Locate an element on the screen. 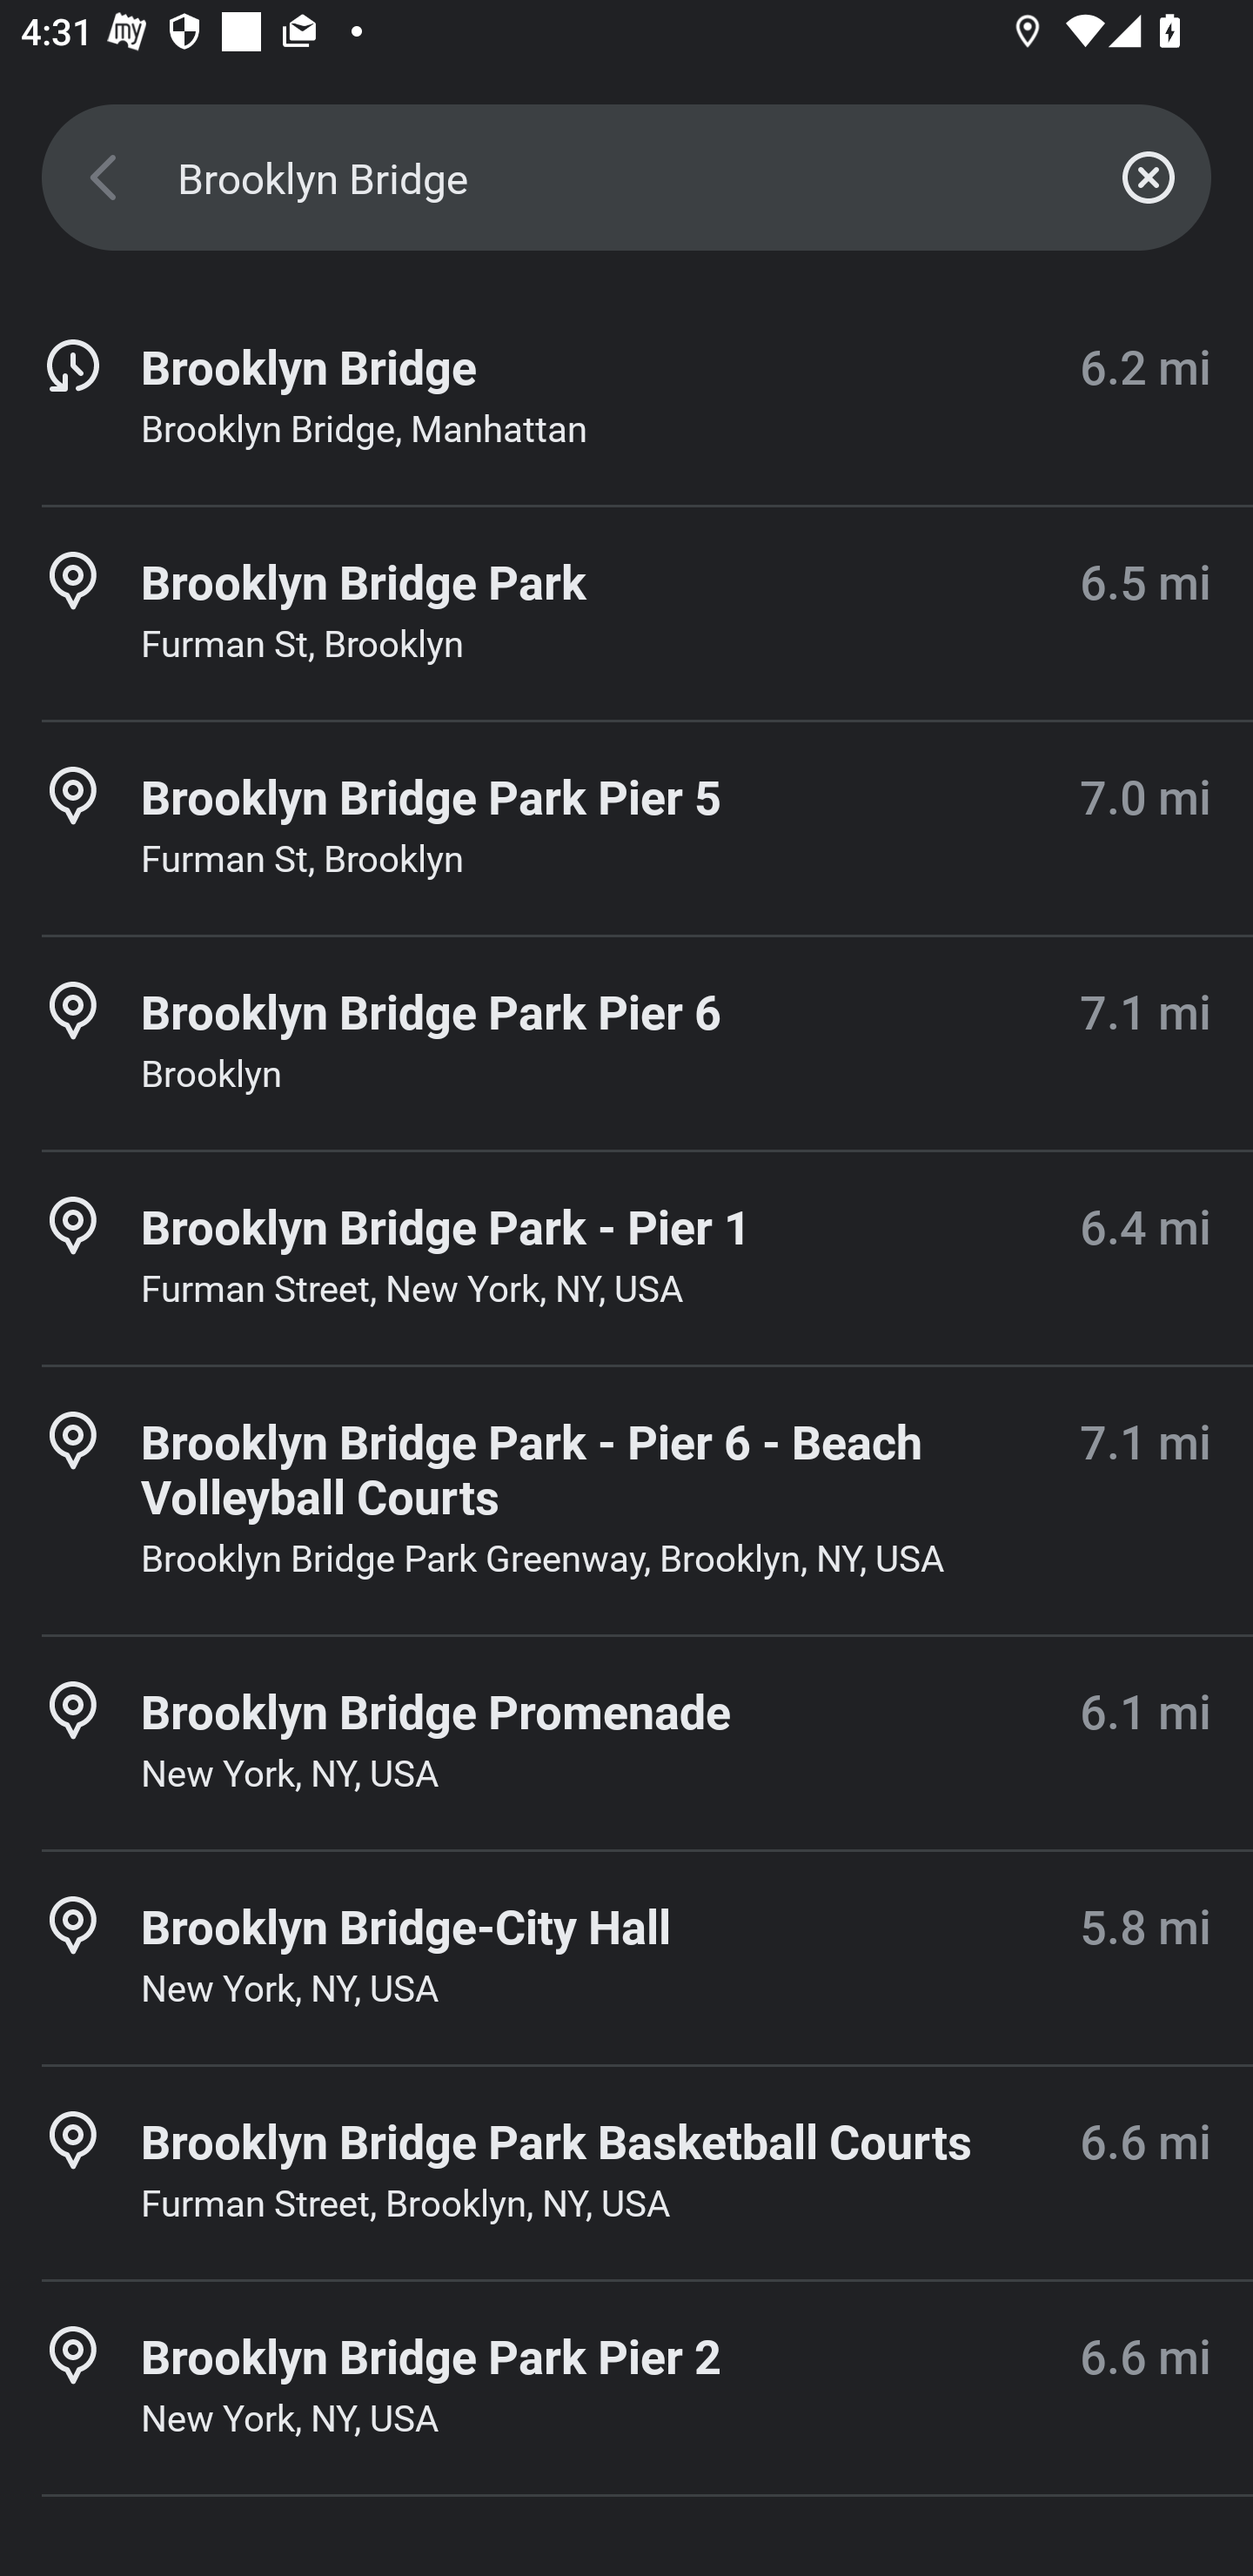 The image size is (1253, 2576). Brooklyn Bridge Park 6.5 mi Furman St, Brooklyn is located at coordinates (626, 613).